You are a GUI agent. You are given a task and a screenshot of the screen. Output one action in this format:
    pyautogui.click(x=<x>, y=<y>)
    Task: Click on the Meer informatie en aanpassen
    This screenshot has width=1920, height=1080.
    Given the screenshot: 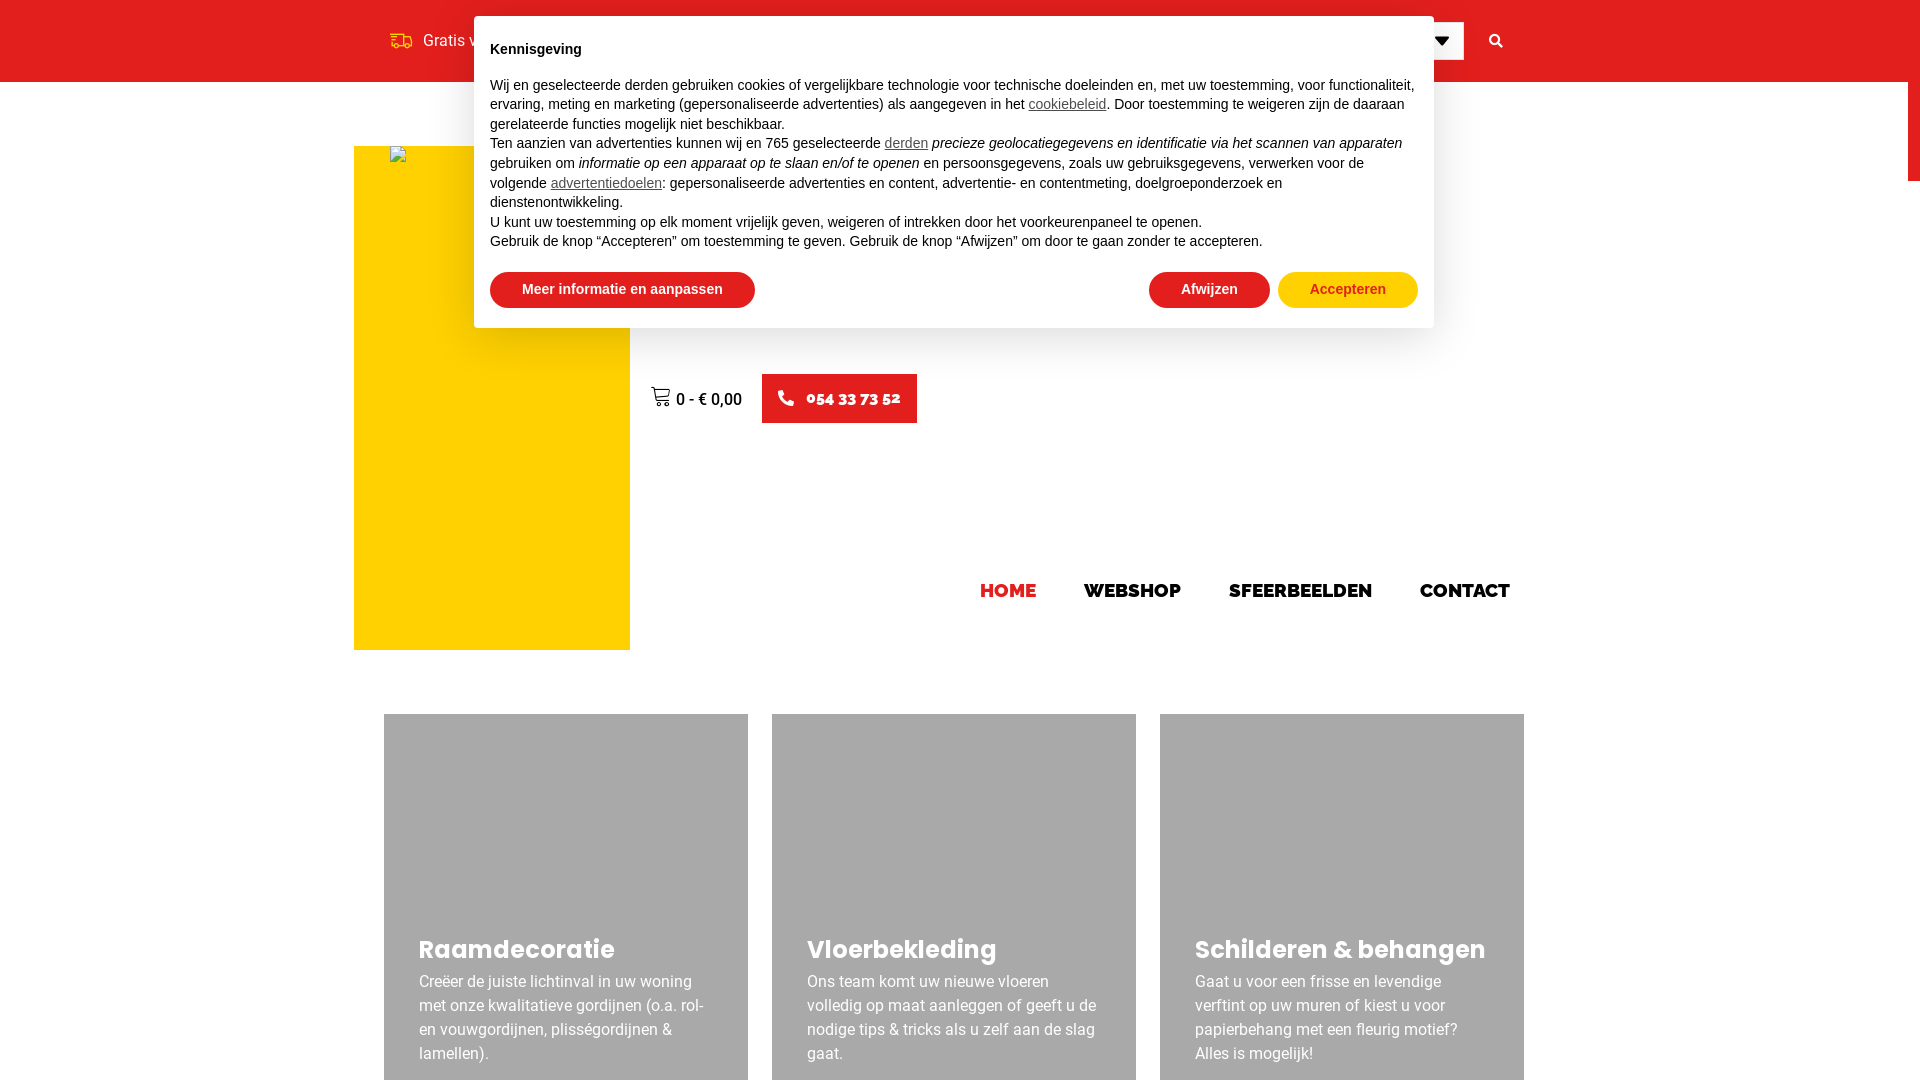 What is the action you would take?
    pyautogui.click(x=622, y=290)
    